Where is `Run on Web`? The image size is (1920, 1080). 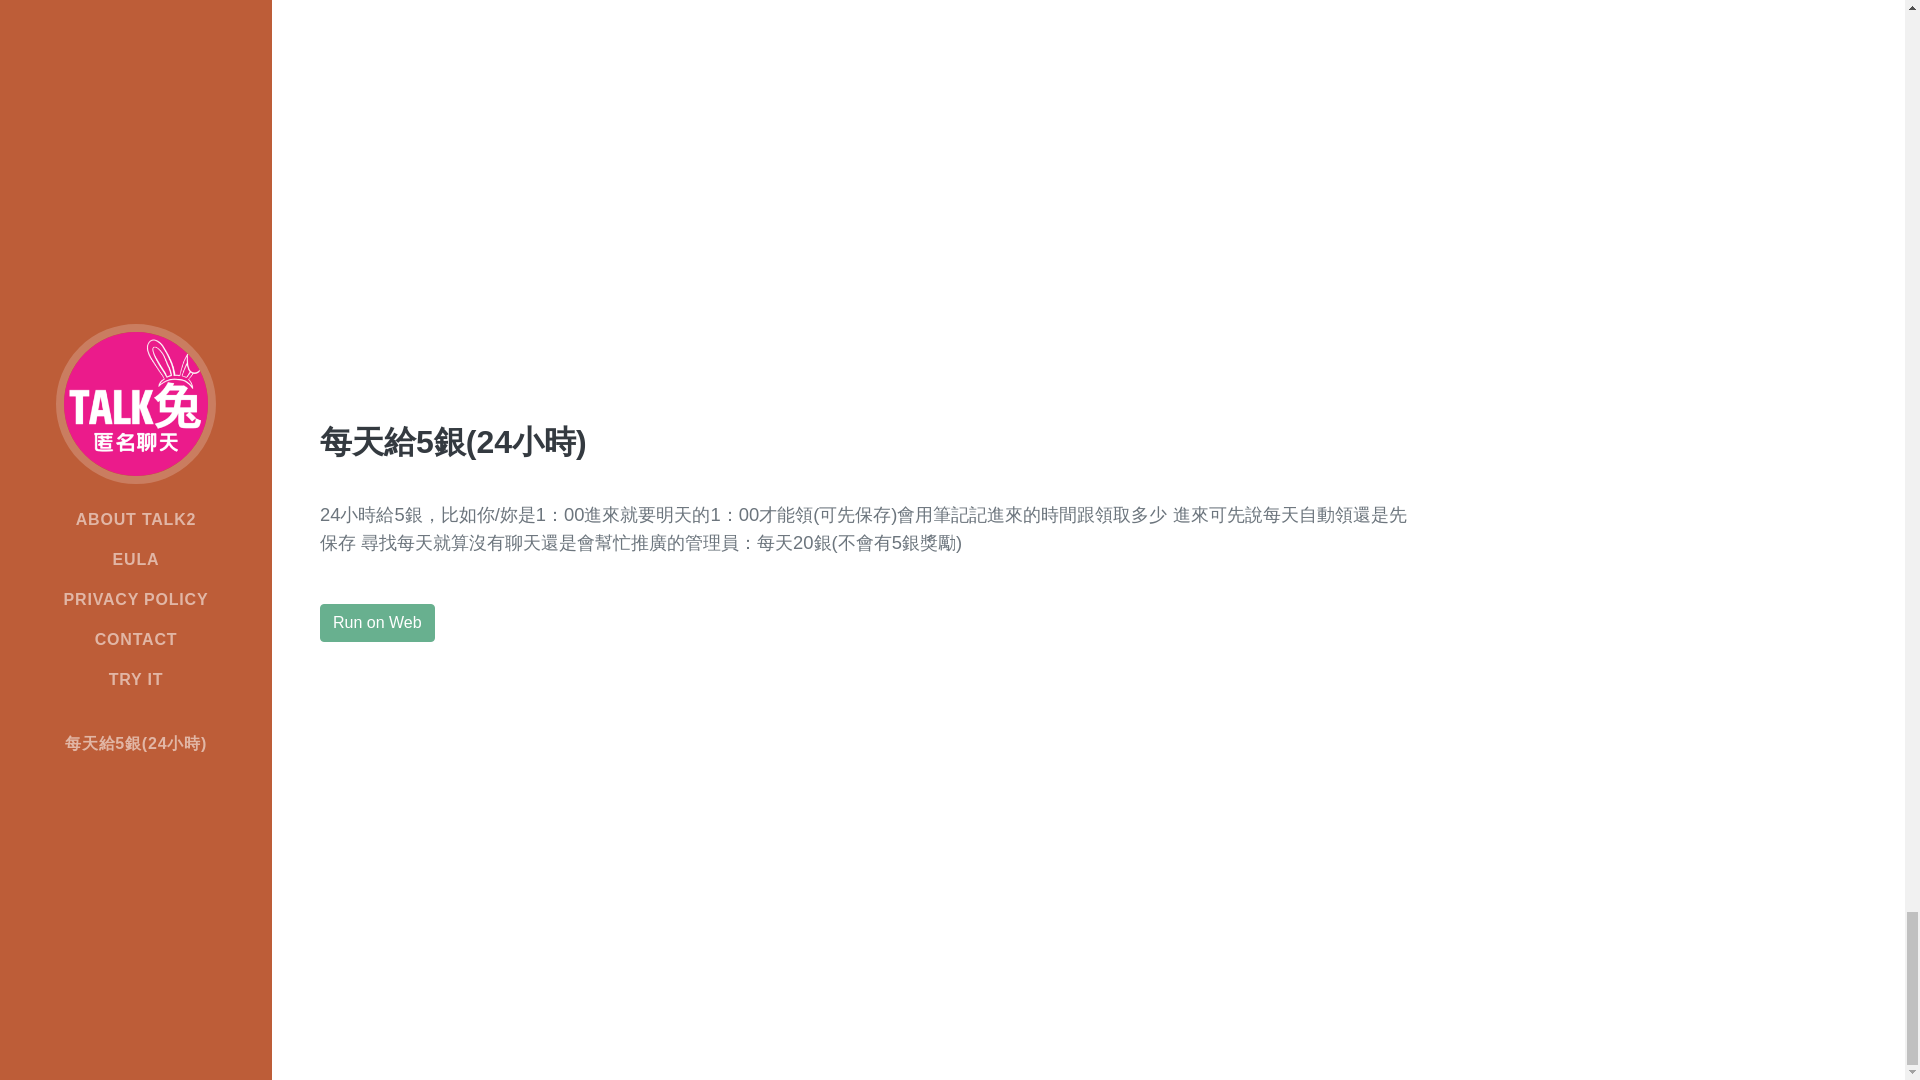 Run on Web is located at coordinates (378, 622).